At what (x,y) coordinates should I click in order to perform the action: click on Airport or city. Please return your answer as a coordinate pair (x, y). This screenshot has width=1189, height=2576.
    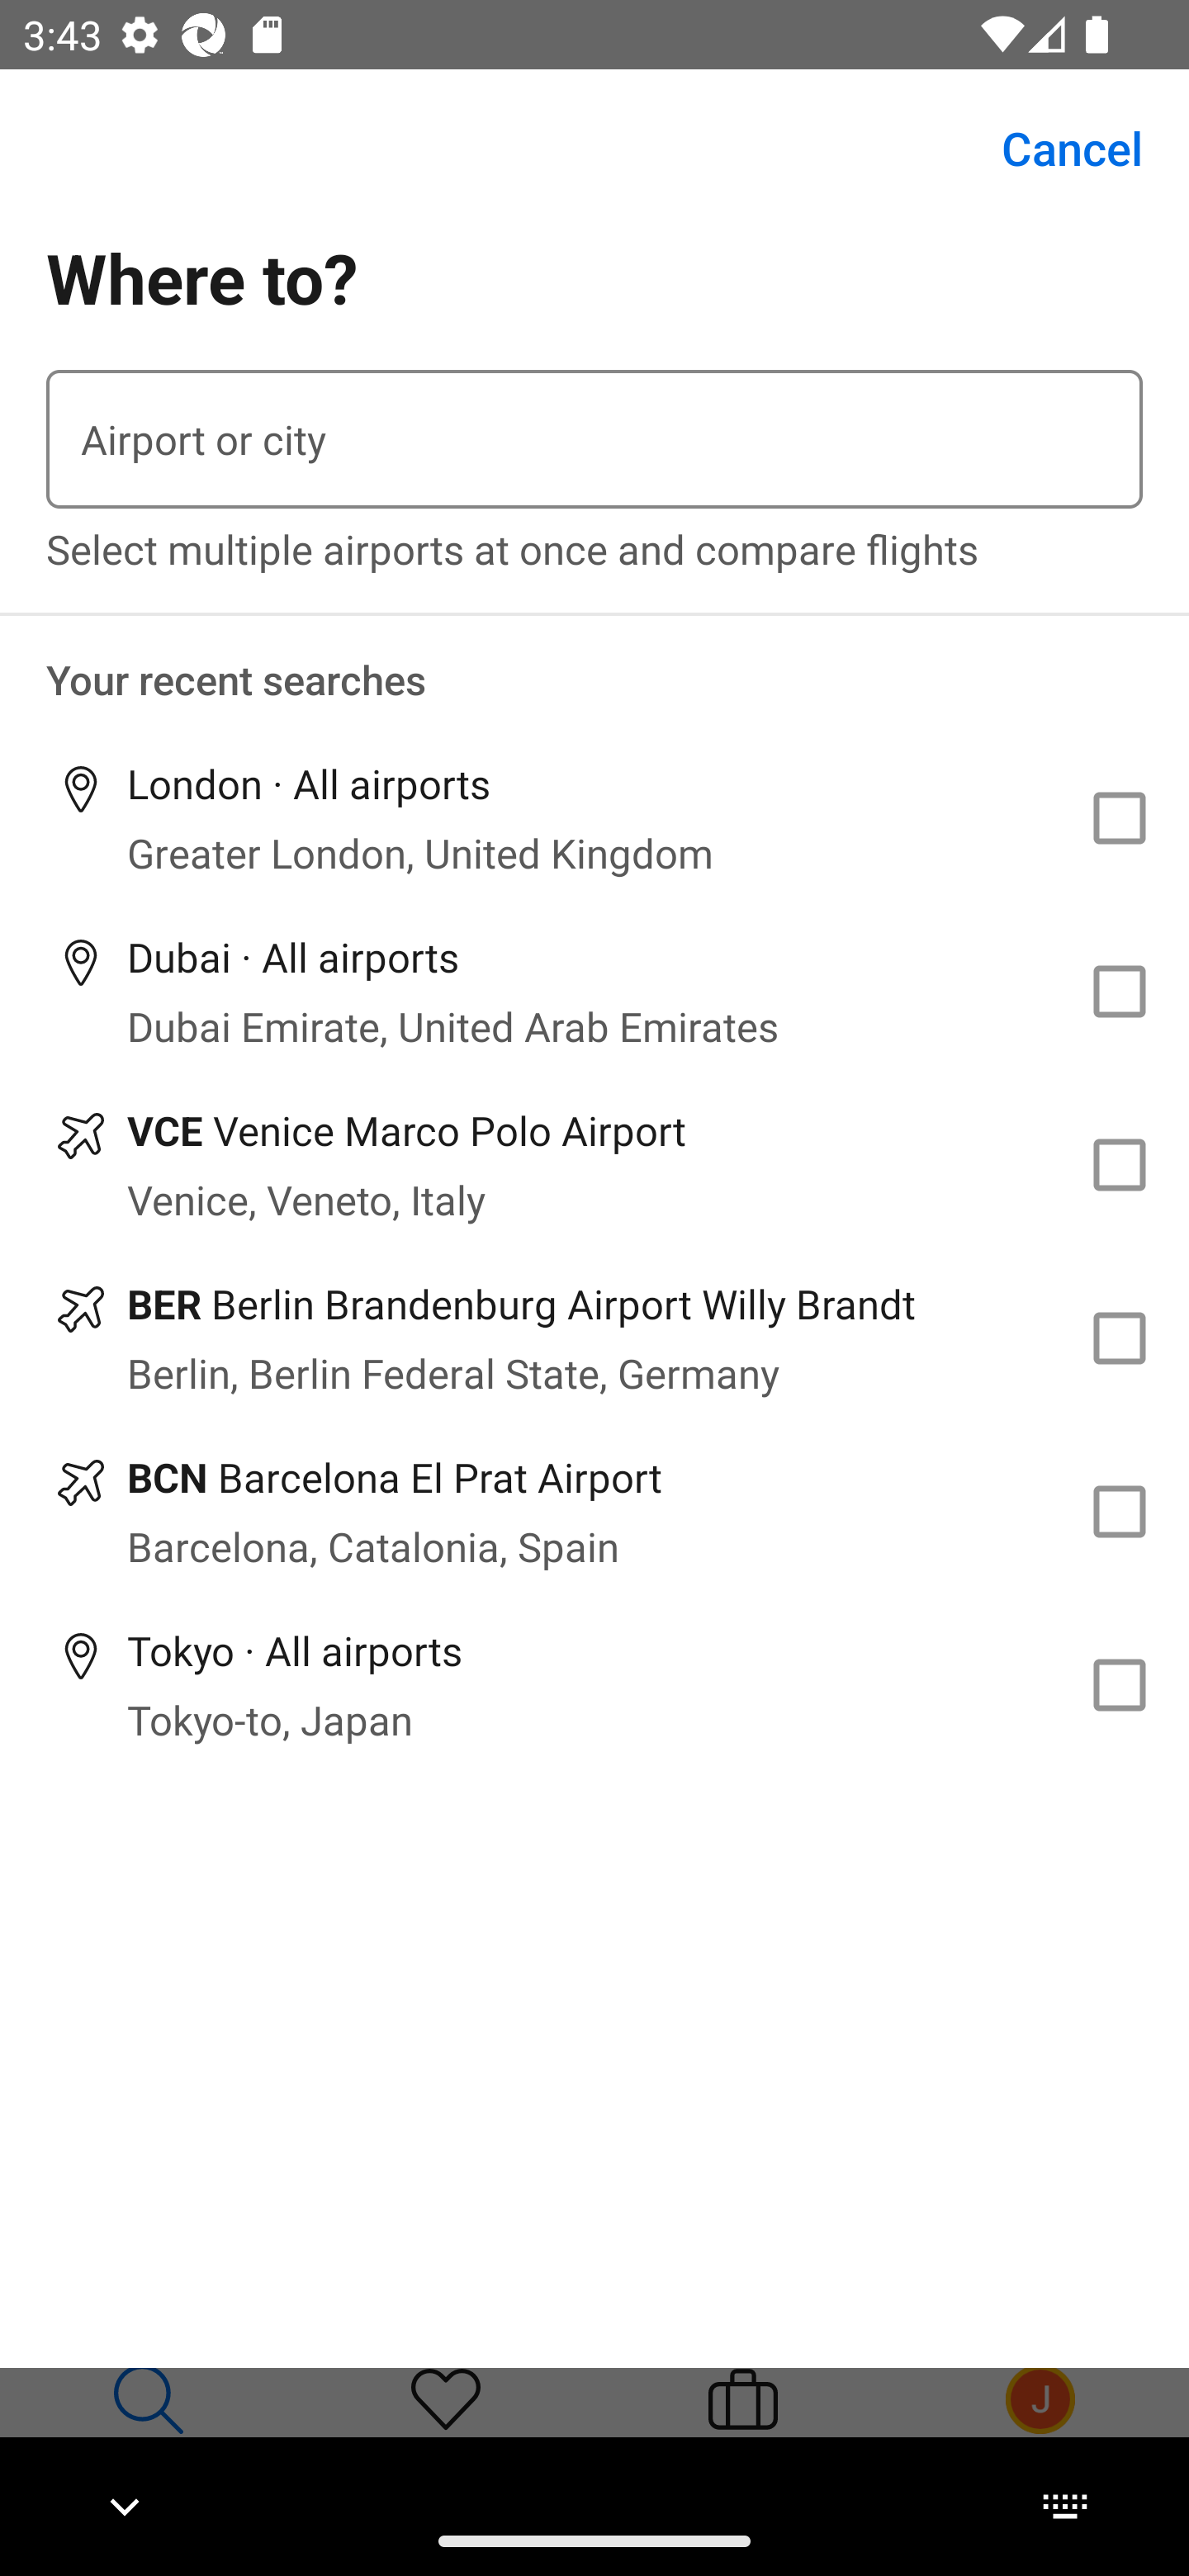
    Looking at the image, I should click on (594, 439).